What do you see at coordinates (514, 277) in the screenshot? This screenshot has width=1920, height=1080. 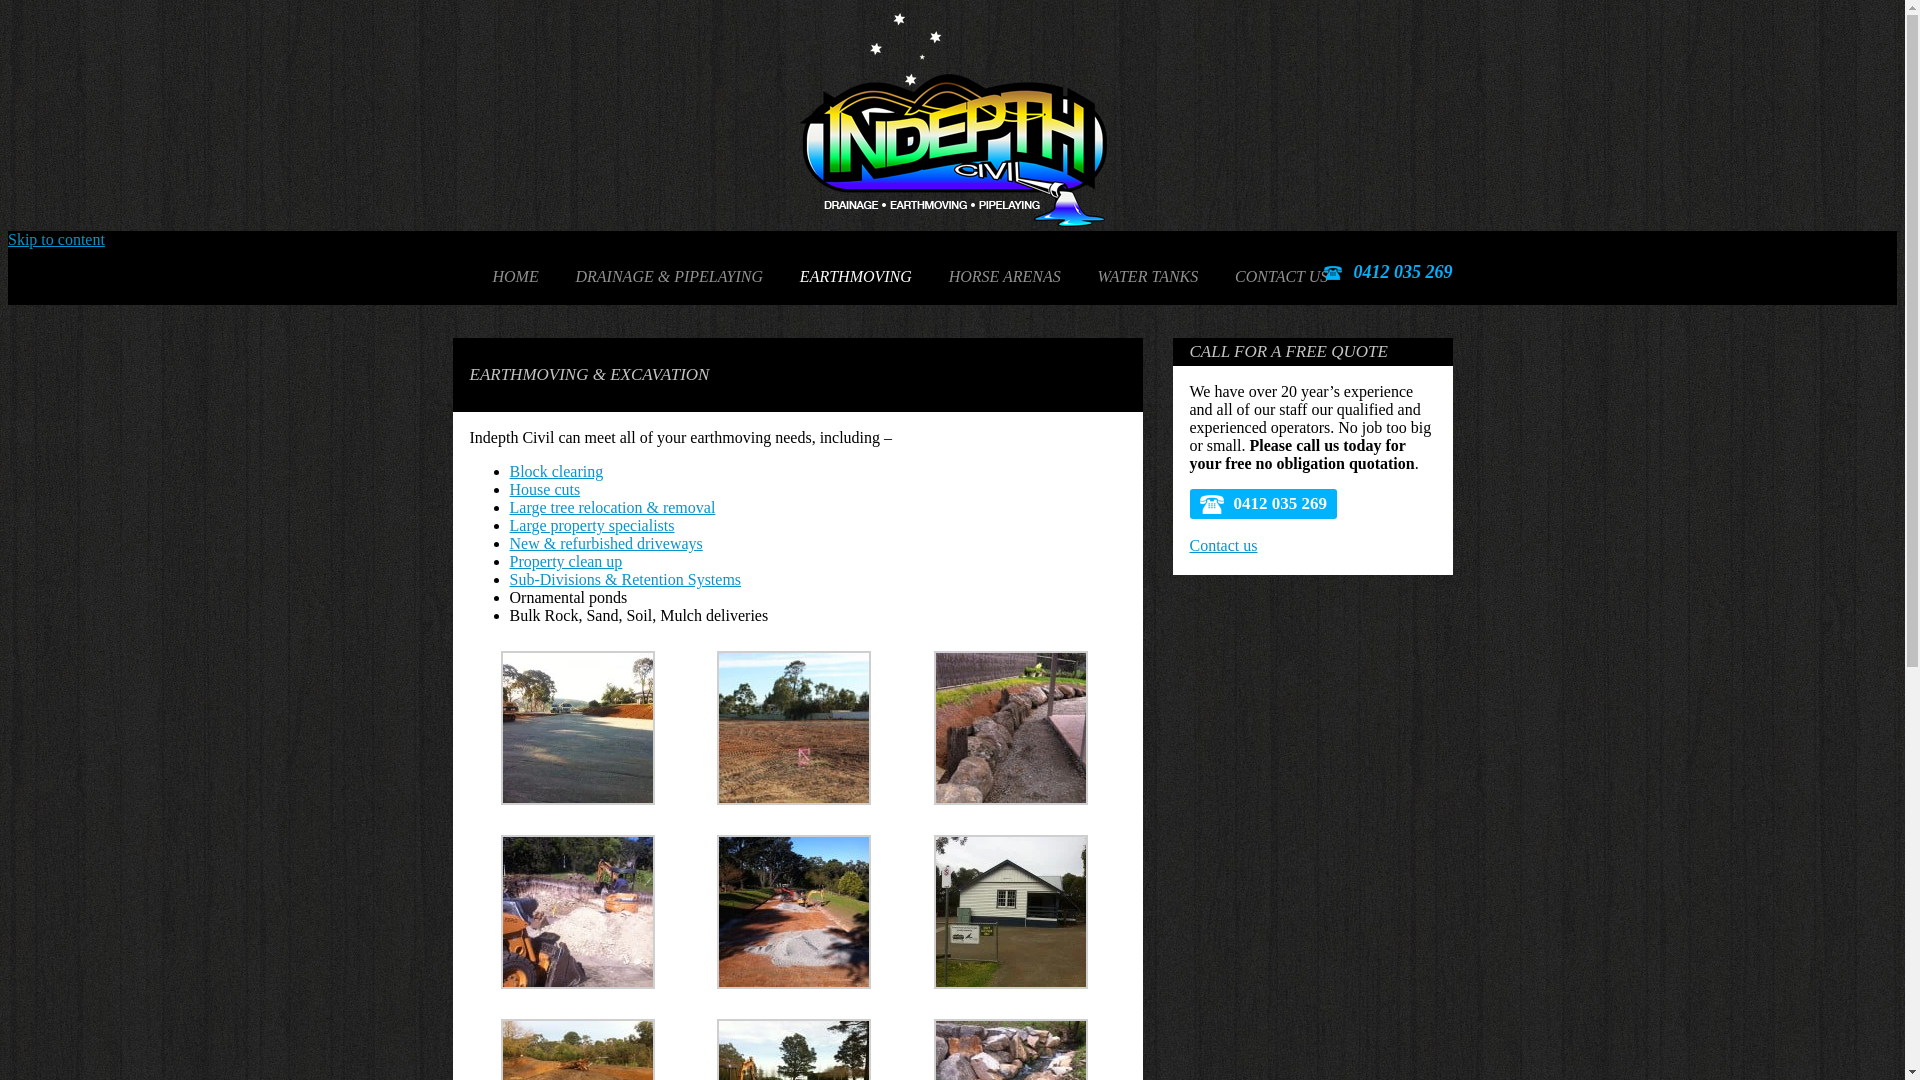 I see `HOME` at bounding box center [514, 277].